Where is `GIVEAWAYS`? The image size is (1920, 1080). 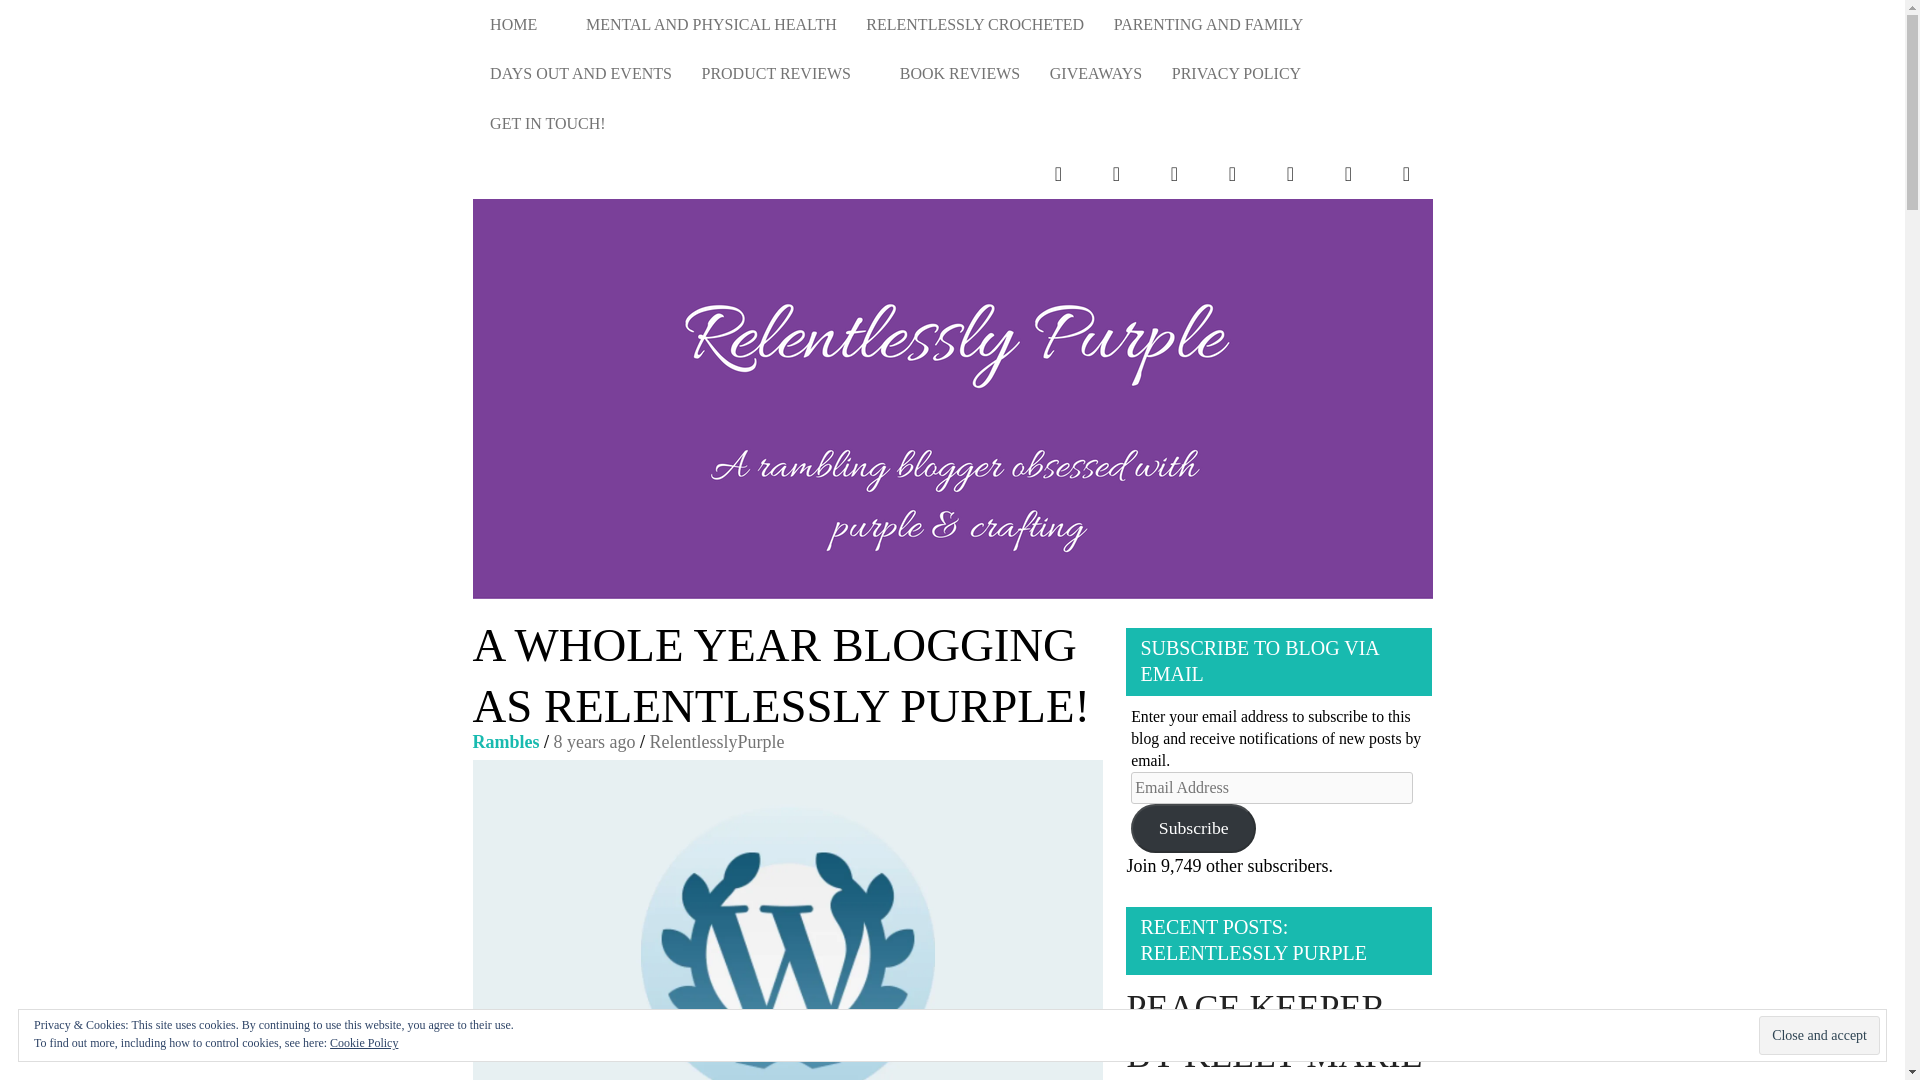
GIVEAWAYS is located at coordinates (1096, 74).